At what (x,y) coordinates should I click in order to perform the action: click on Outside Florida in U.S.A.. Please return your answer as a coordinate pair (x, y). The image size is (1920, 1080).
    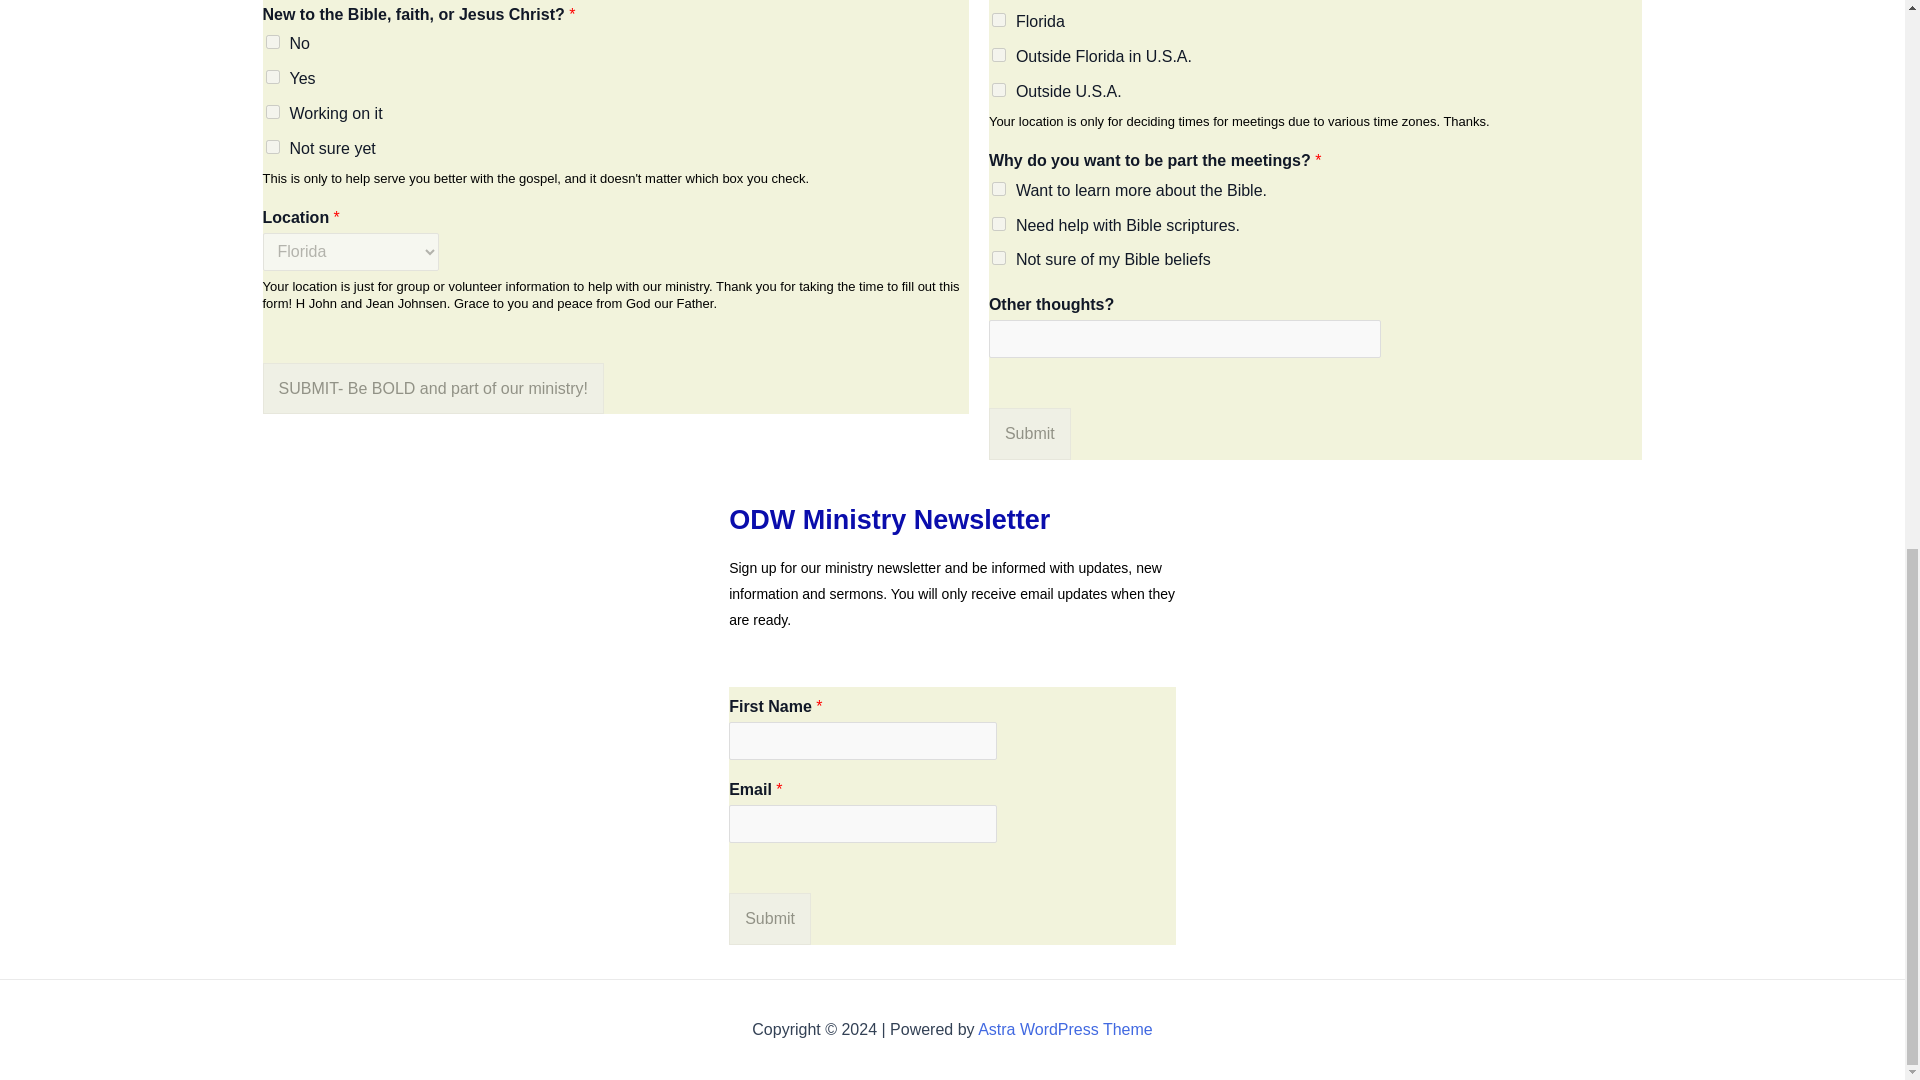
    Looking at the image, I should click on (999, 54).